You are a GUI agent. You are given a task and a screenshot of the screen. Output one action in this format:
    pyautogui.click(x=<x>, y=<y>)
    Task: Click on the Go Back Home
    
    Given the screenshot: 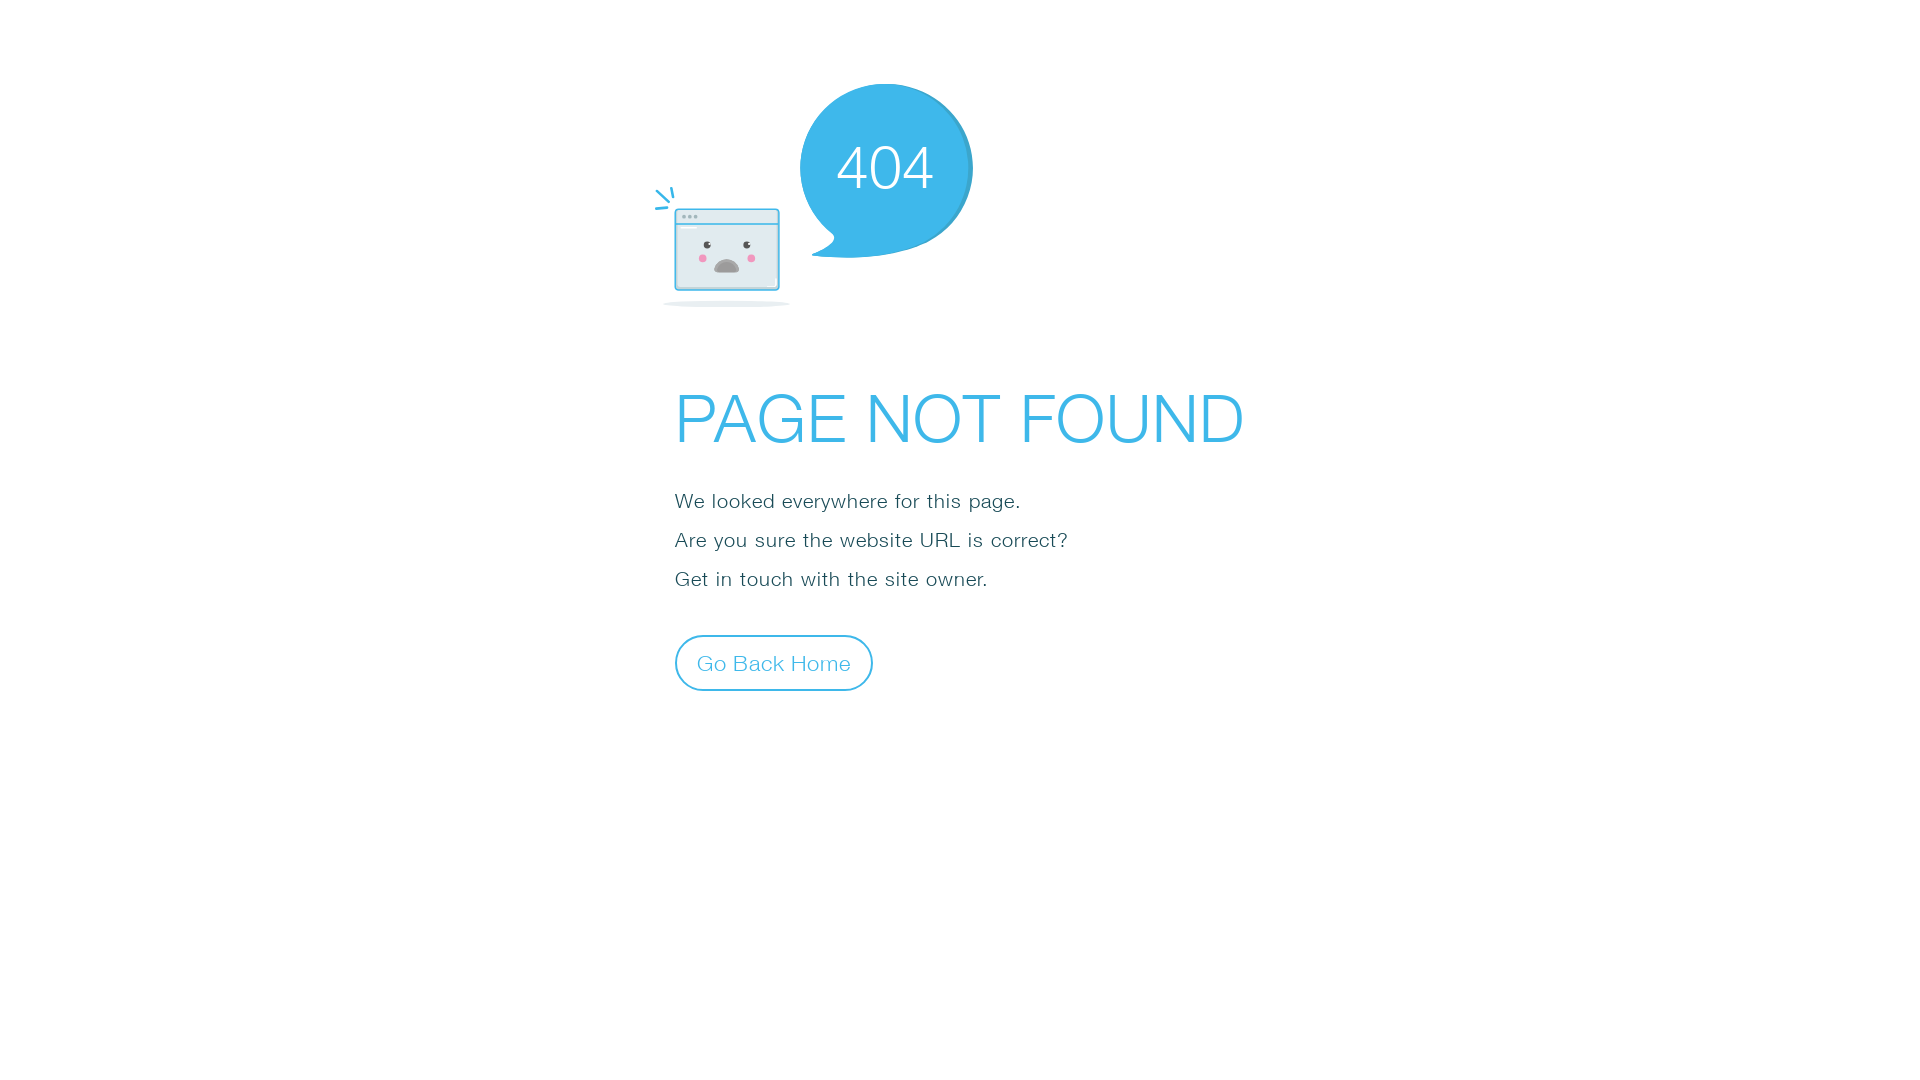 What is the action you would take?
    pyautogui.click(x=774, y=662)
    